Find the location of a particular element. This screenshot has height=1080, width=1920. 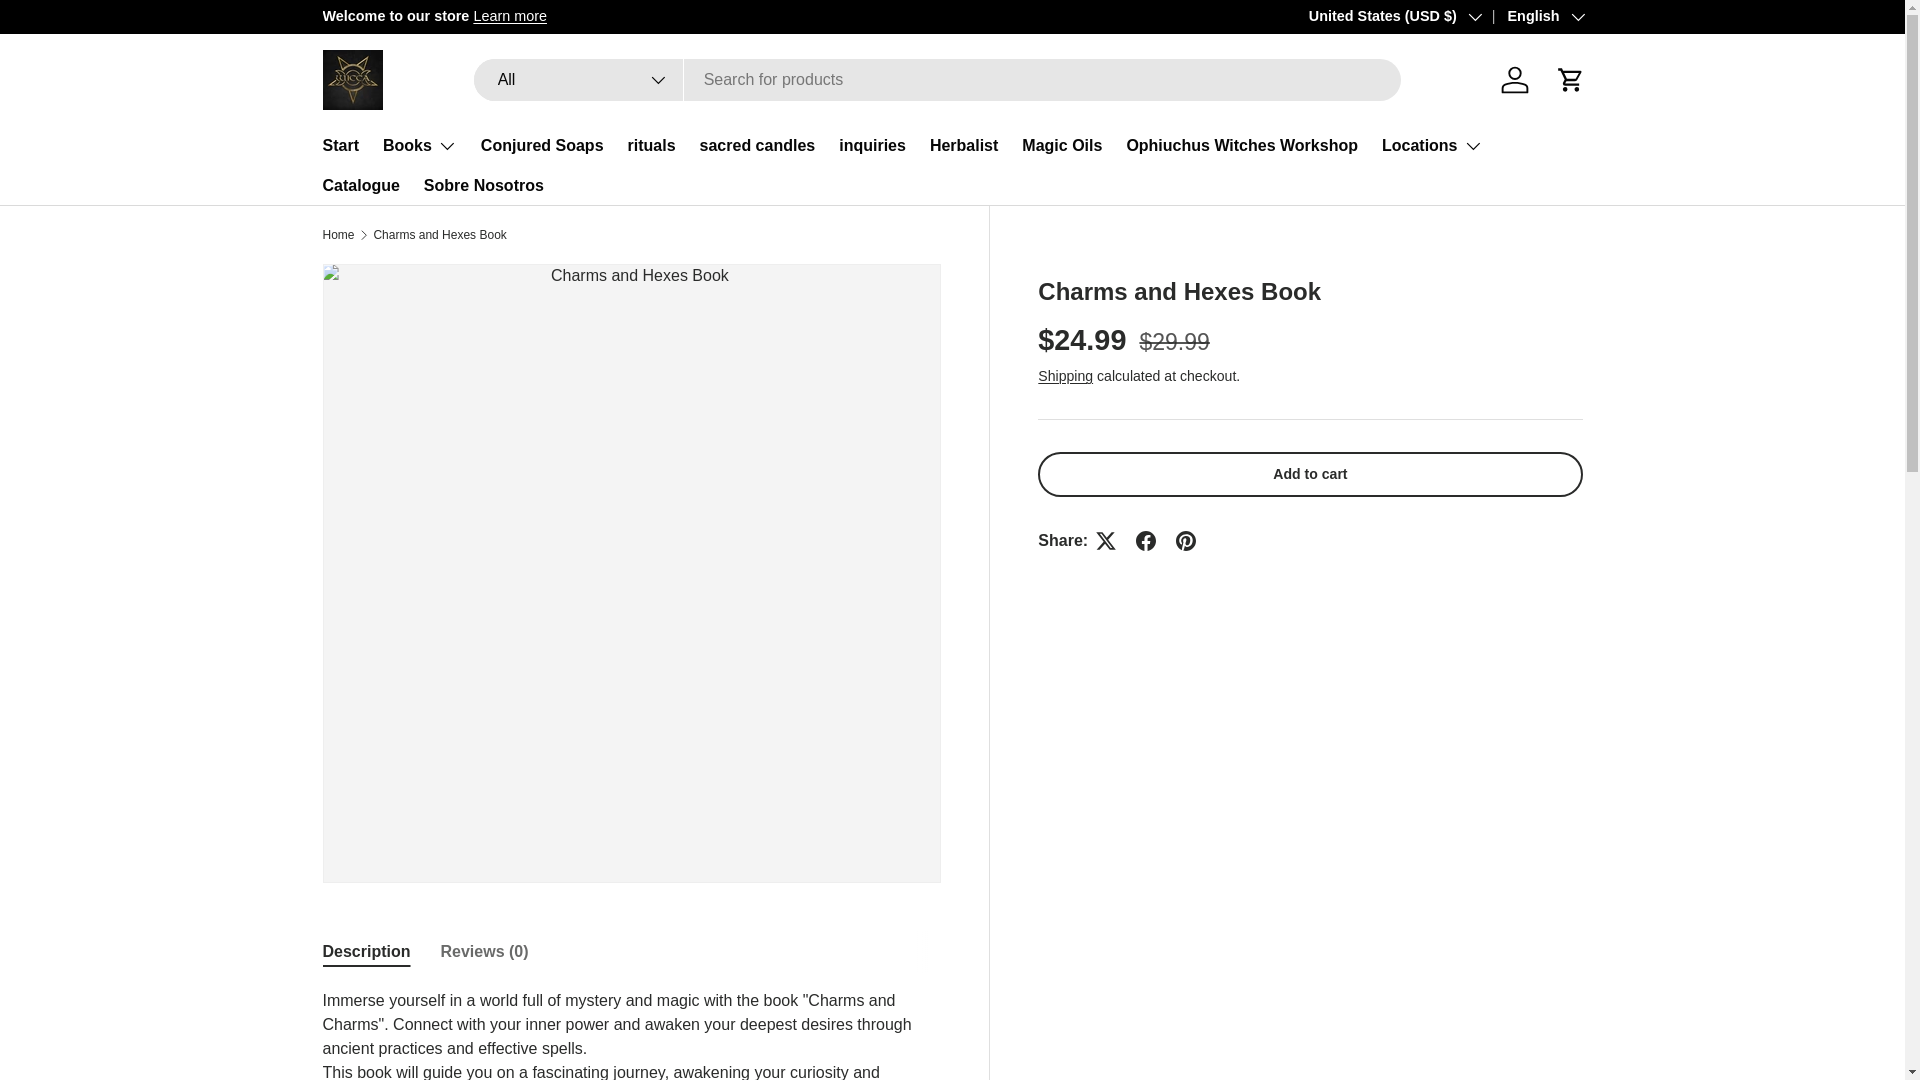

Share on Facebook is located at coordinates (1145, 540).